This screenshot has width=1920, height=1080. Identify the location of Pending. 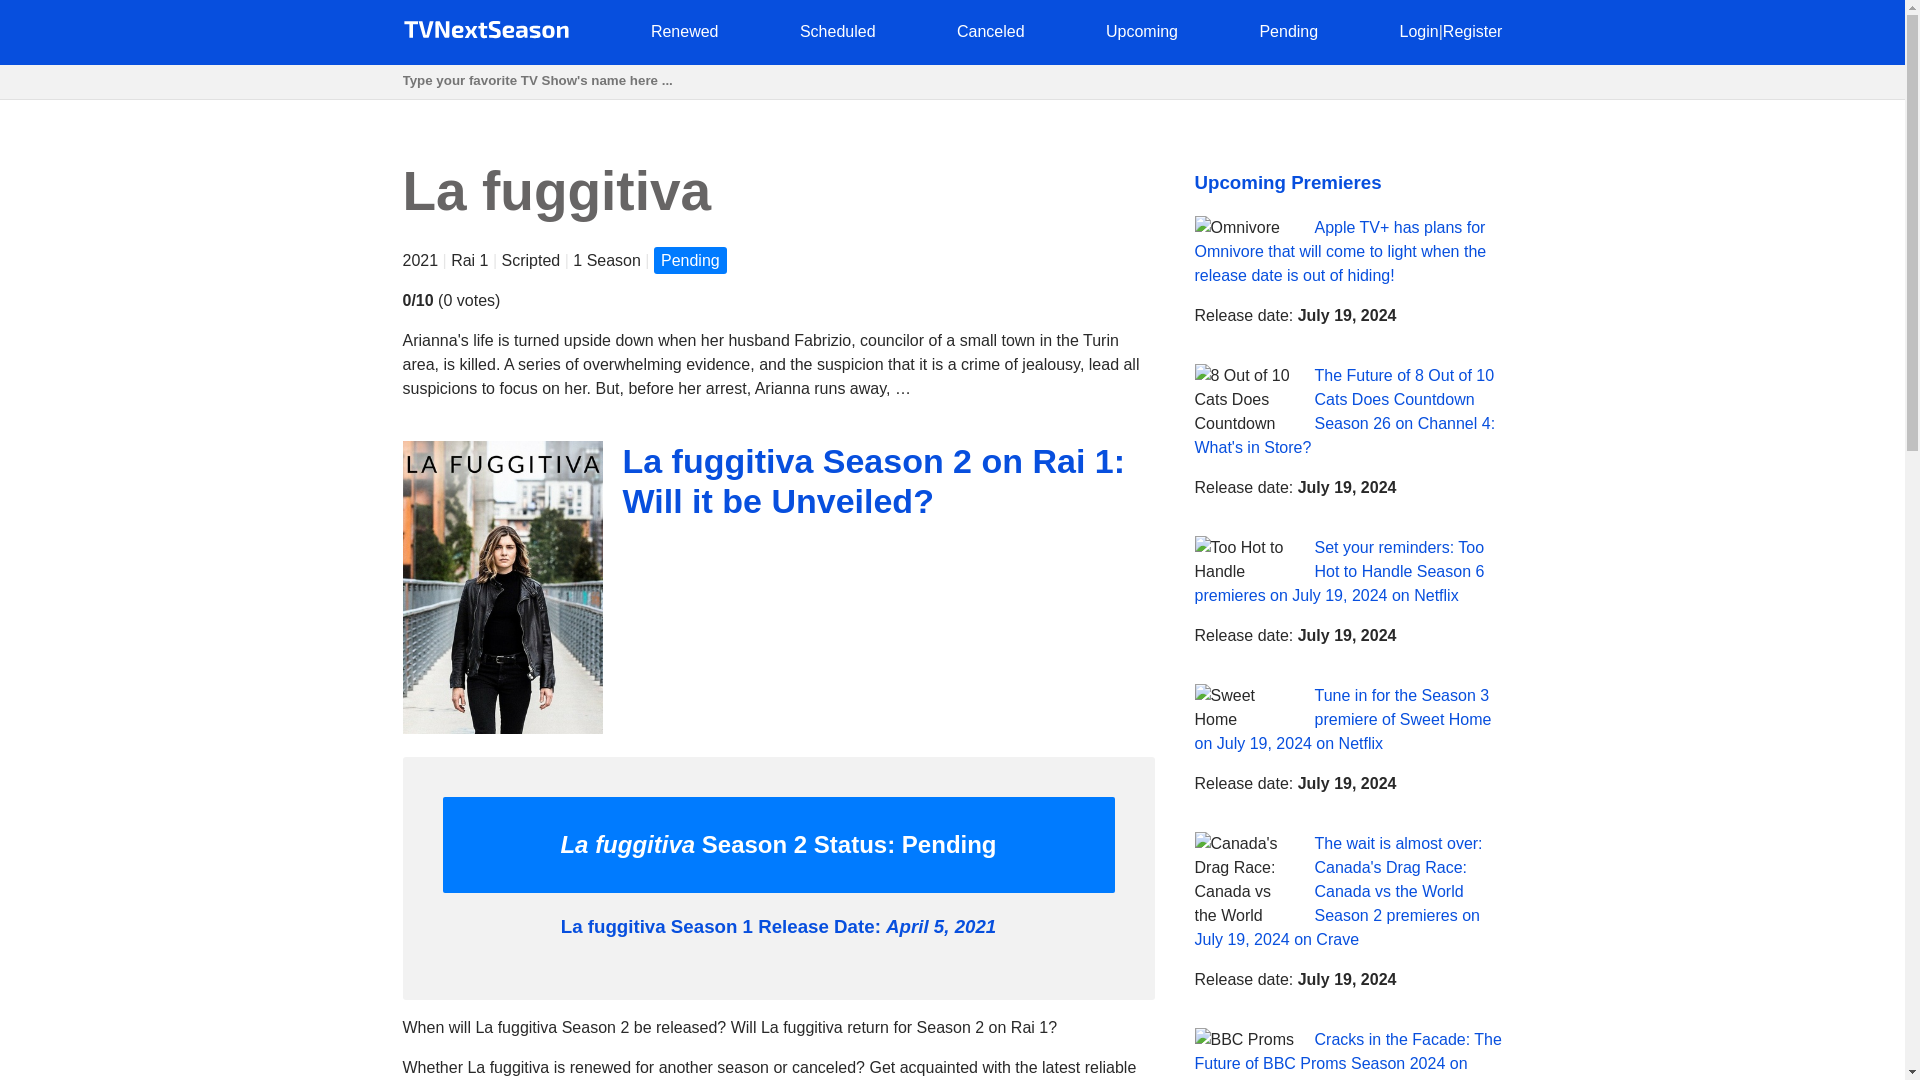
(1288, 30).